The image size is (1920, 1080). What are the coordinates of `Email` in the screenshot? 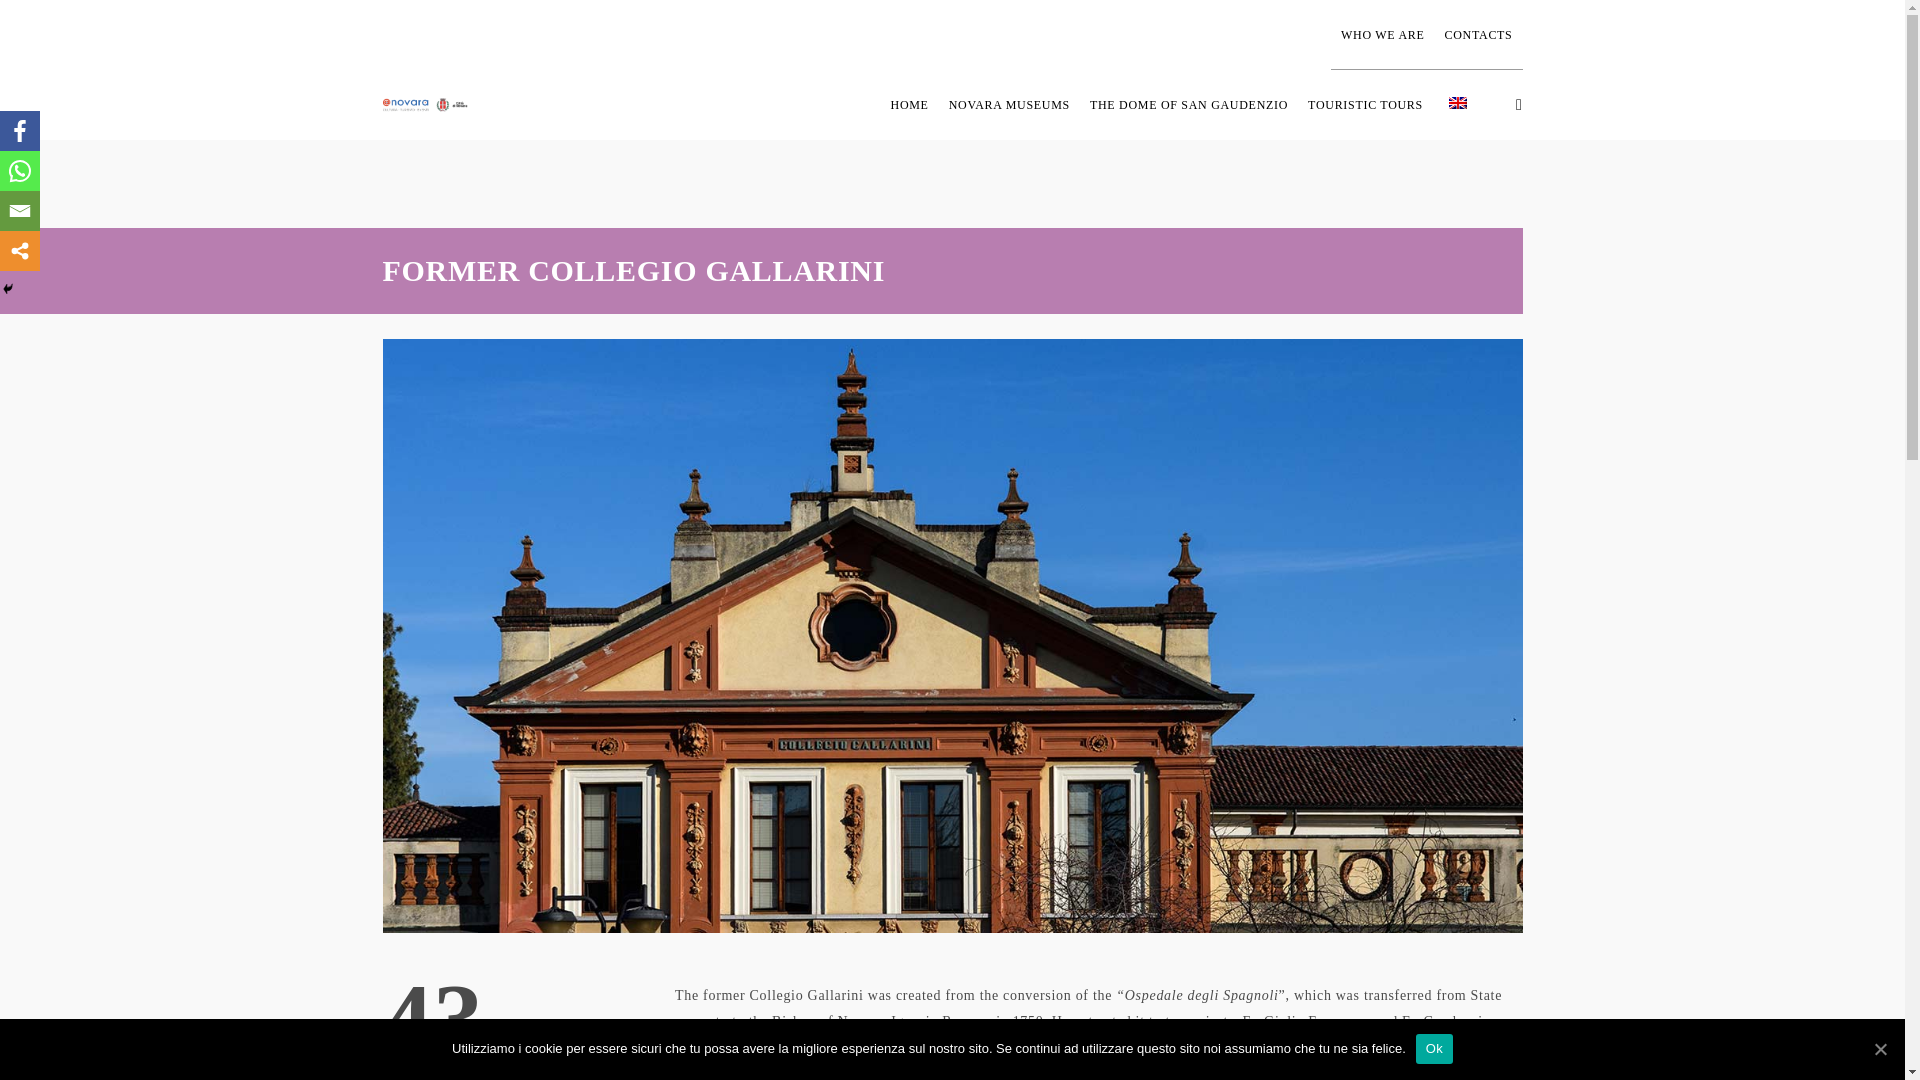 It's located at (20, 211).